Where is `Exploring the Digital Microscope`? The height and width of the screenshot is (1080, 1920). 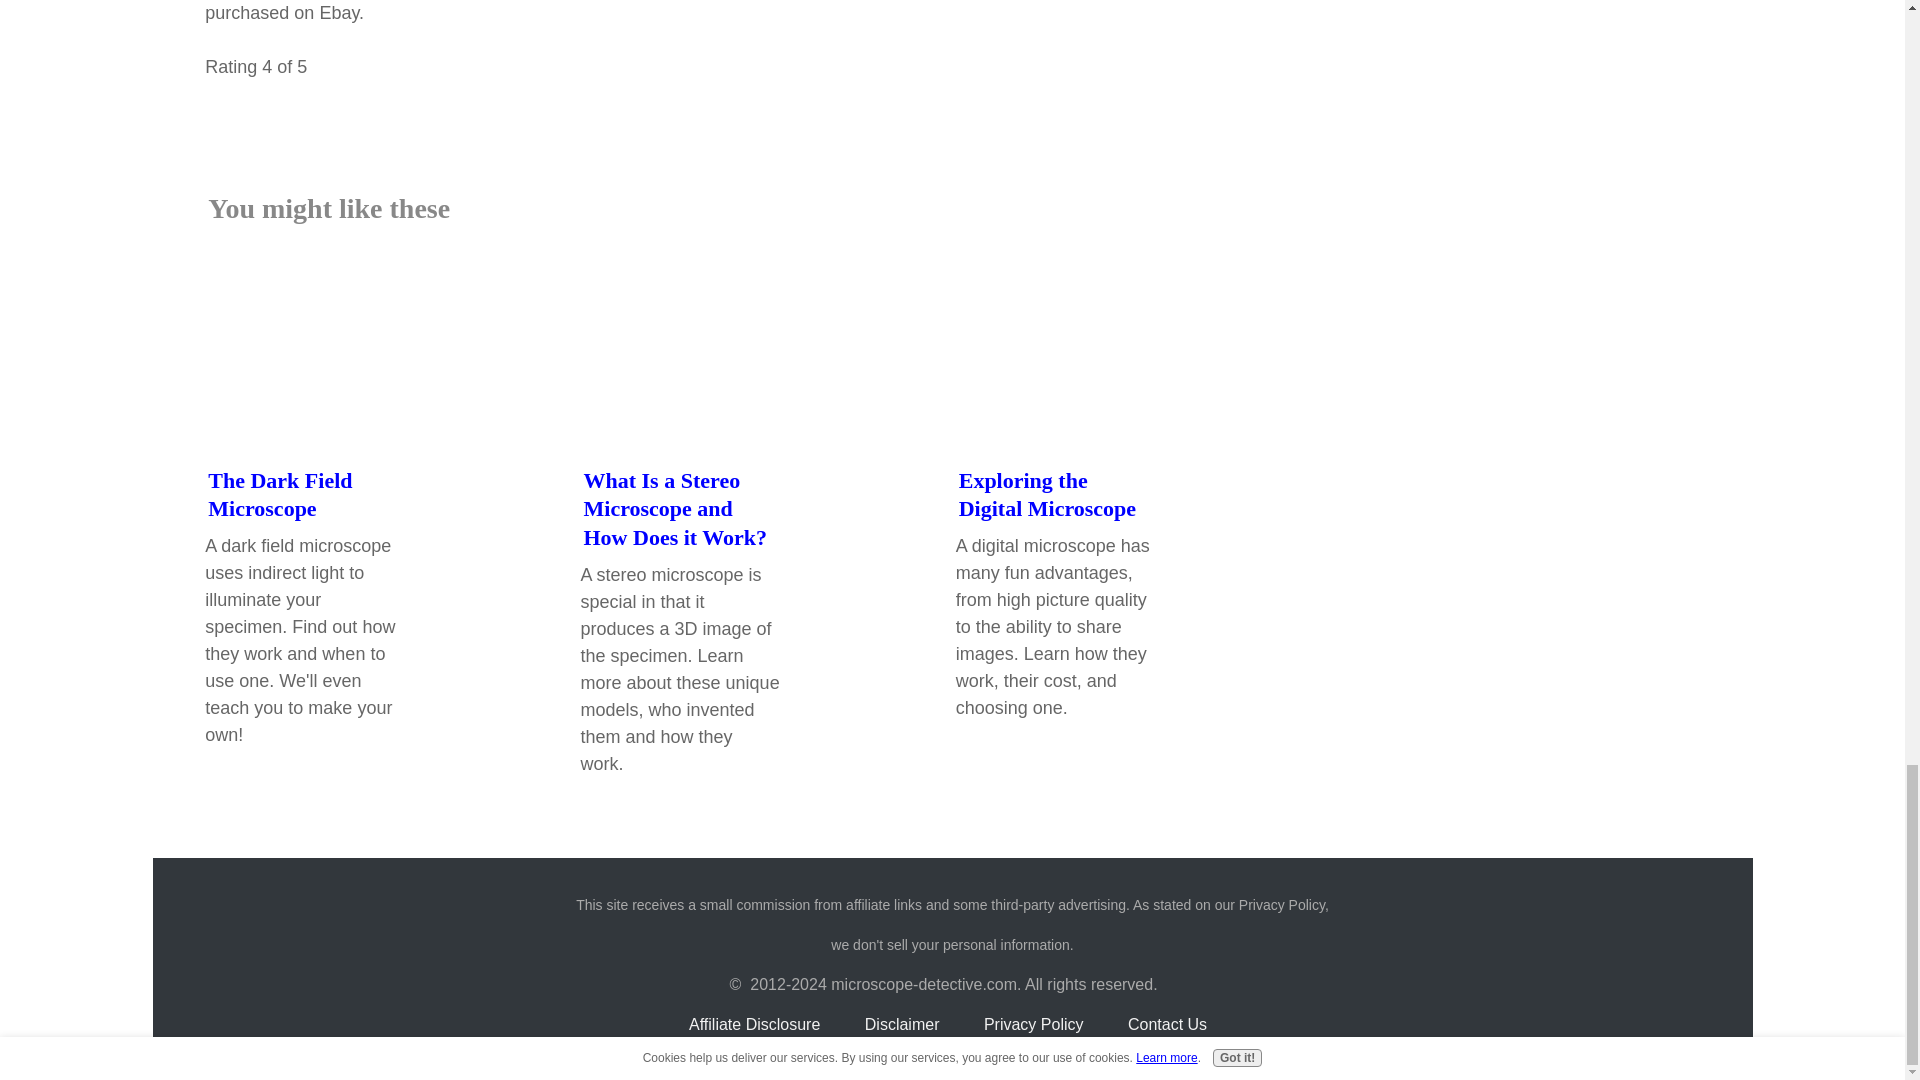
Exploring the Digital Microscope is located at coordinates (1047, 494).